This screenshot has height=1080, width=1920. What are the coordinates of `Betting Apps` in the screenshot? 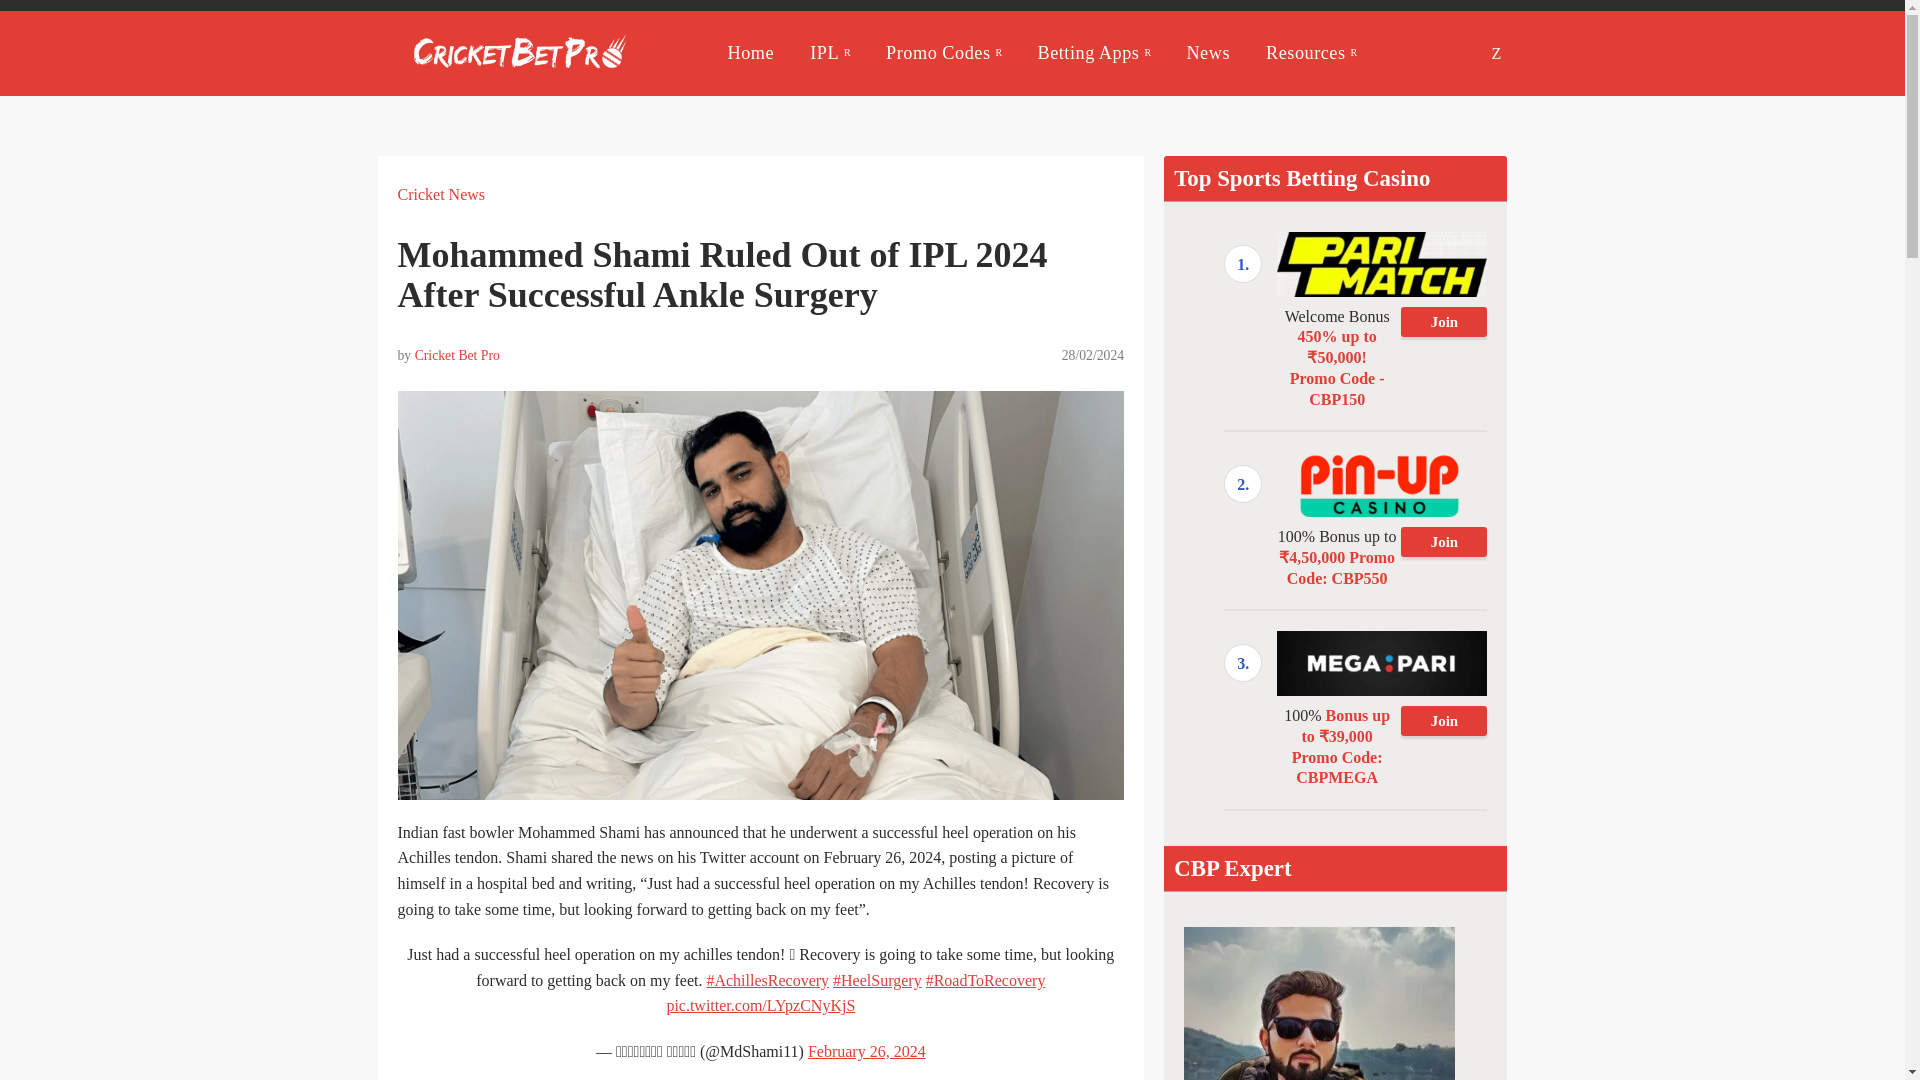 It's located at (1094, 52).